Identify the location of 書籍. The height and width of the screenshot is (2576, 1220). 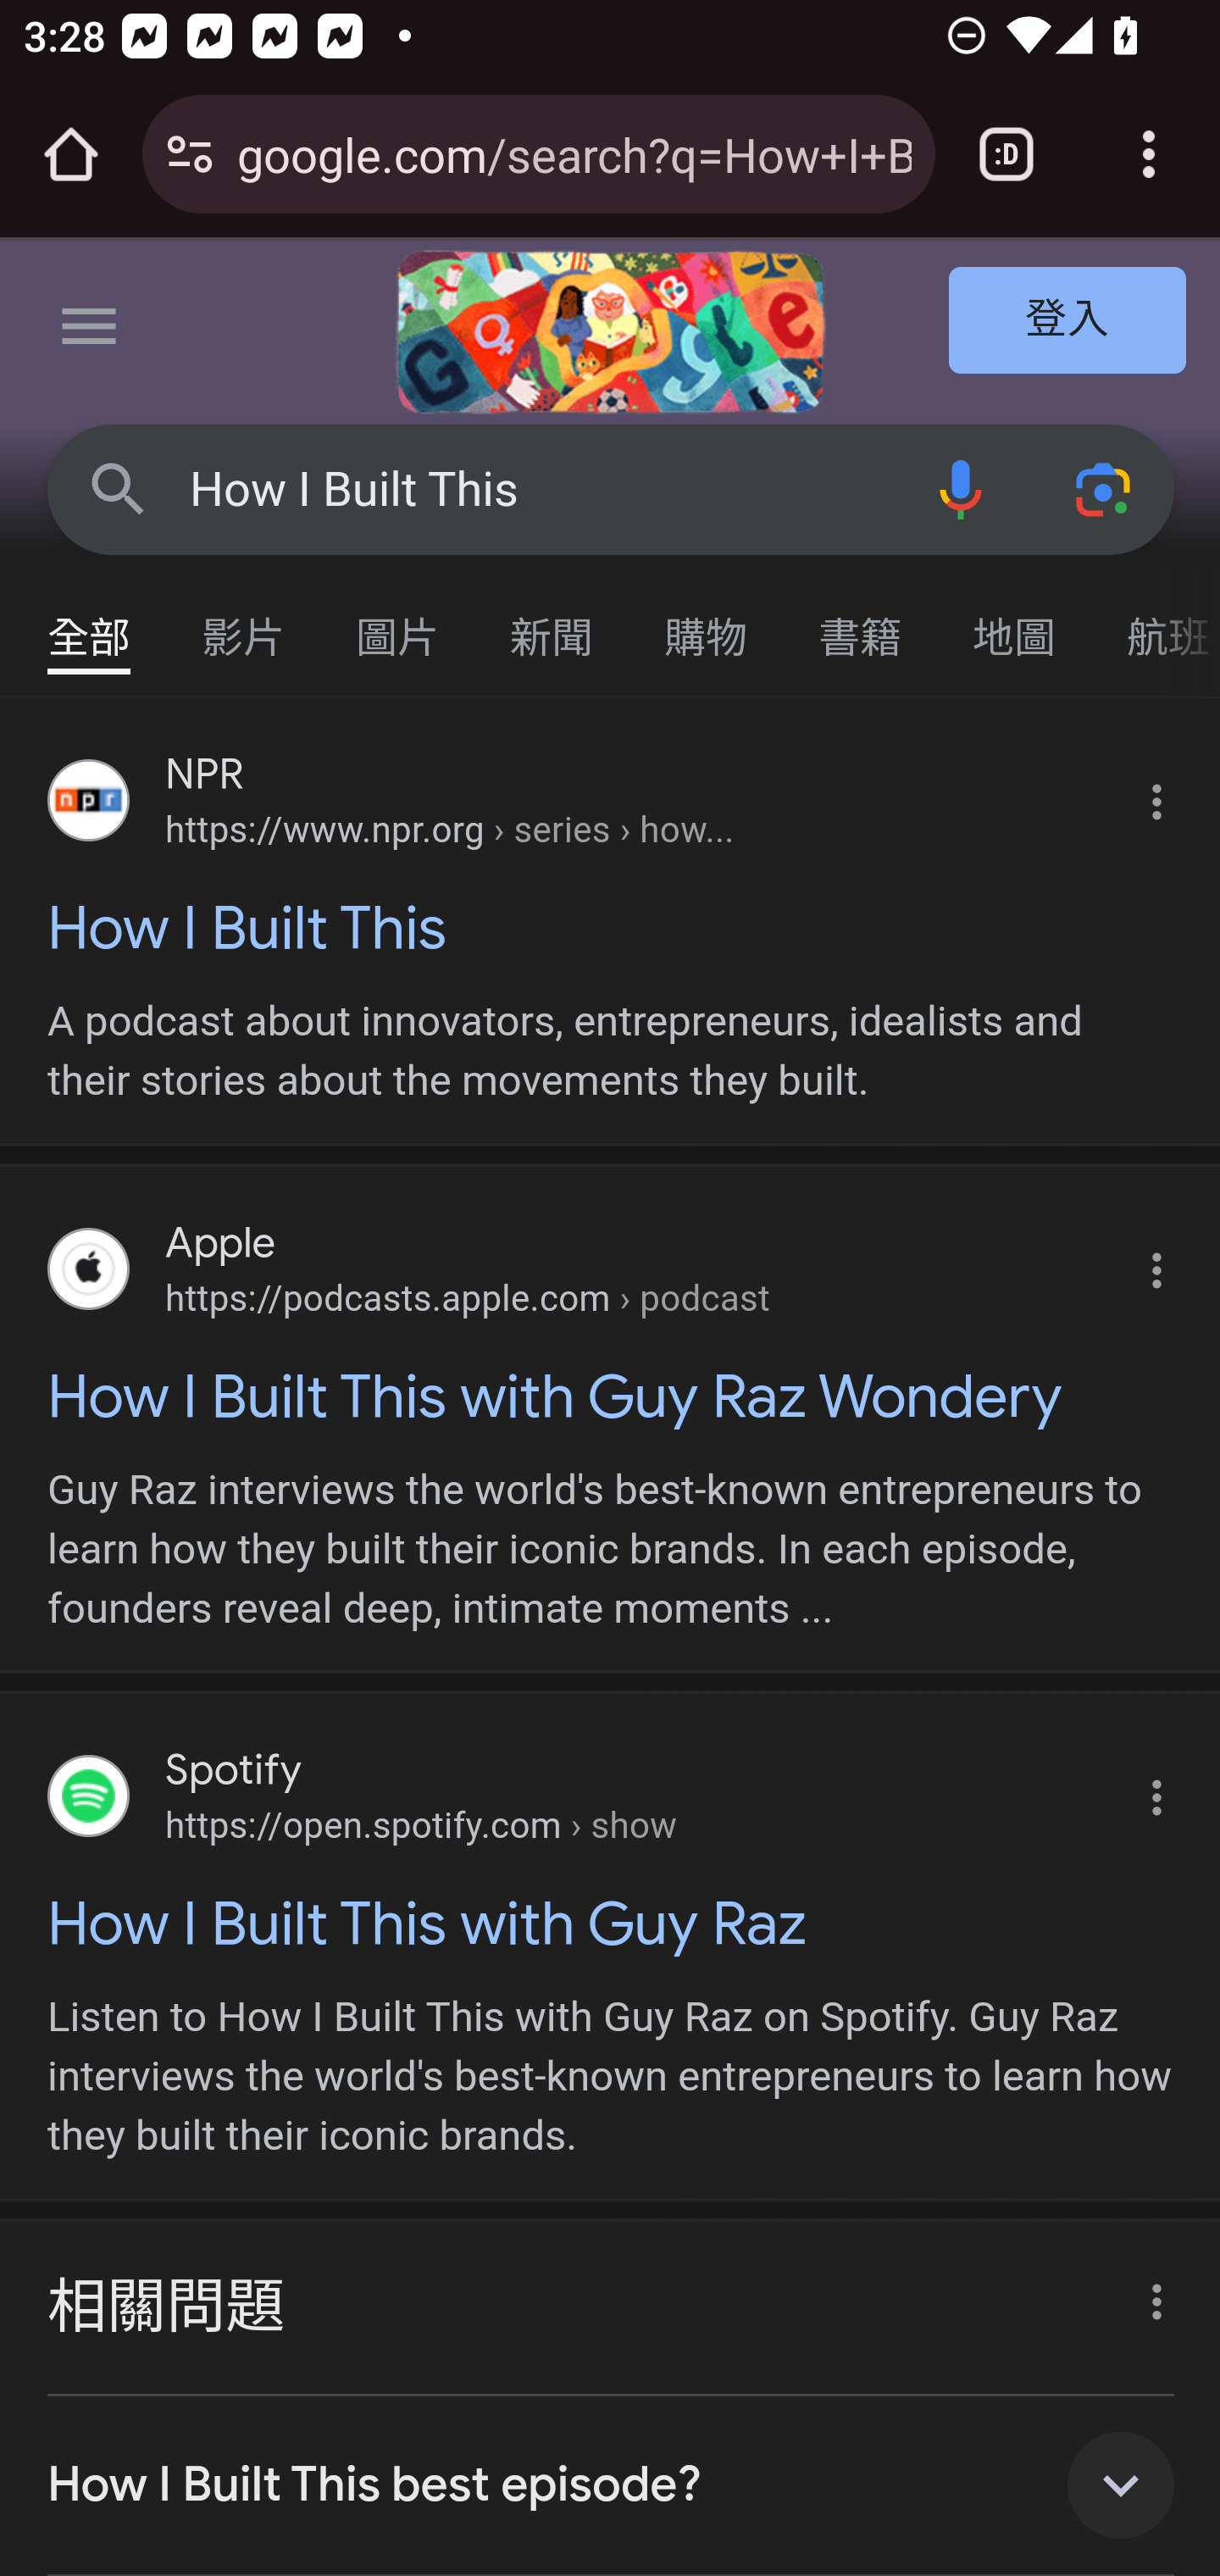
(861, 622).